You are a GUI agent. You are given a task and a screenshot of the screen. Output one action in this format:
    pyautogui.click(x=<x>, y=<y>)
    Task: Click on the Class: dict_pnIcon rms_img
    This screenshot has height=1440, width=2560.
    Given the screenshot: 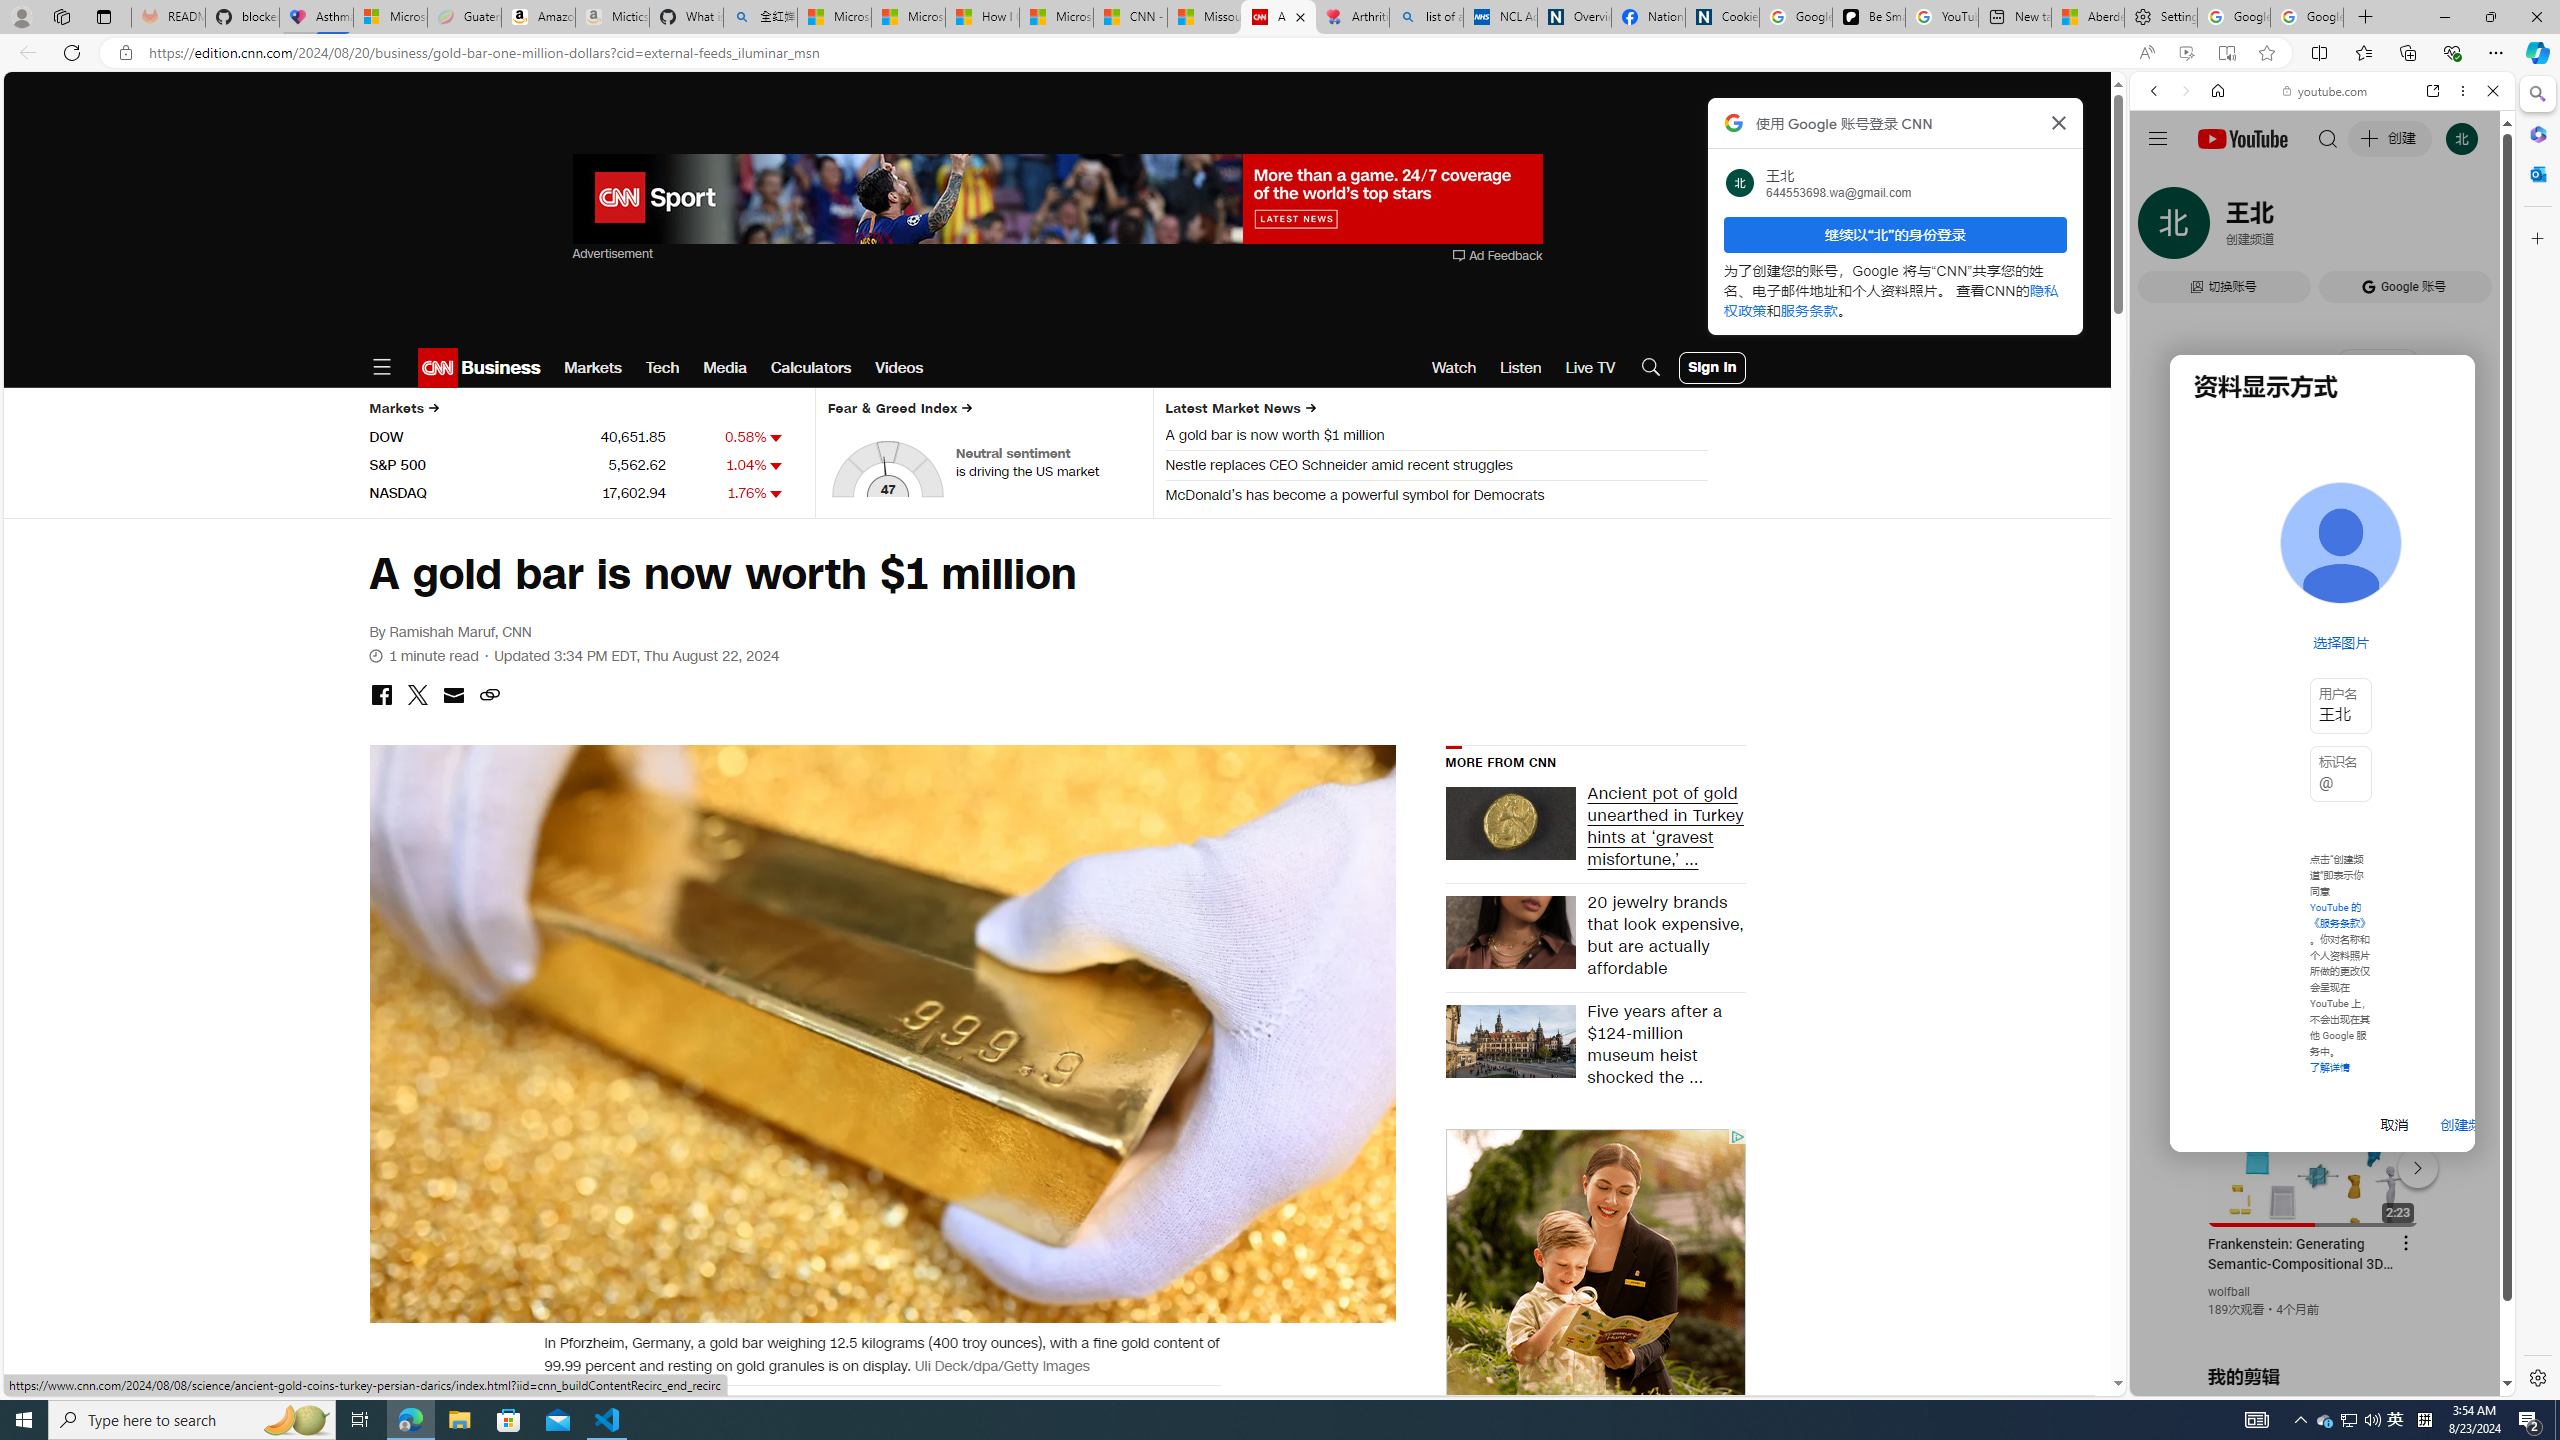 What is the action you would take?
    pyautogui.click(x=2307, y=1380)
    